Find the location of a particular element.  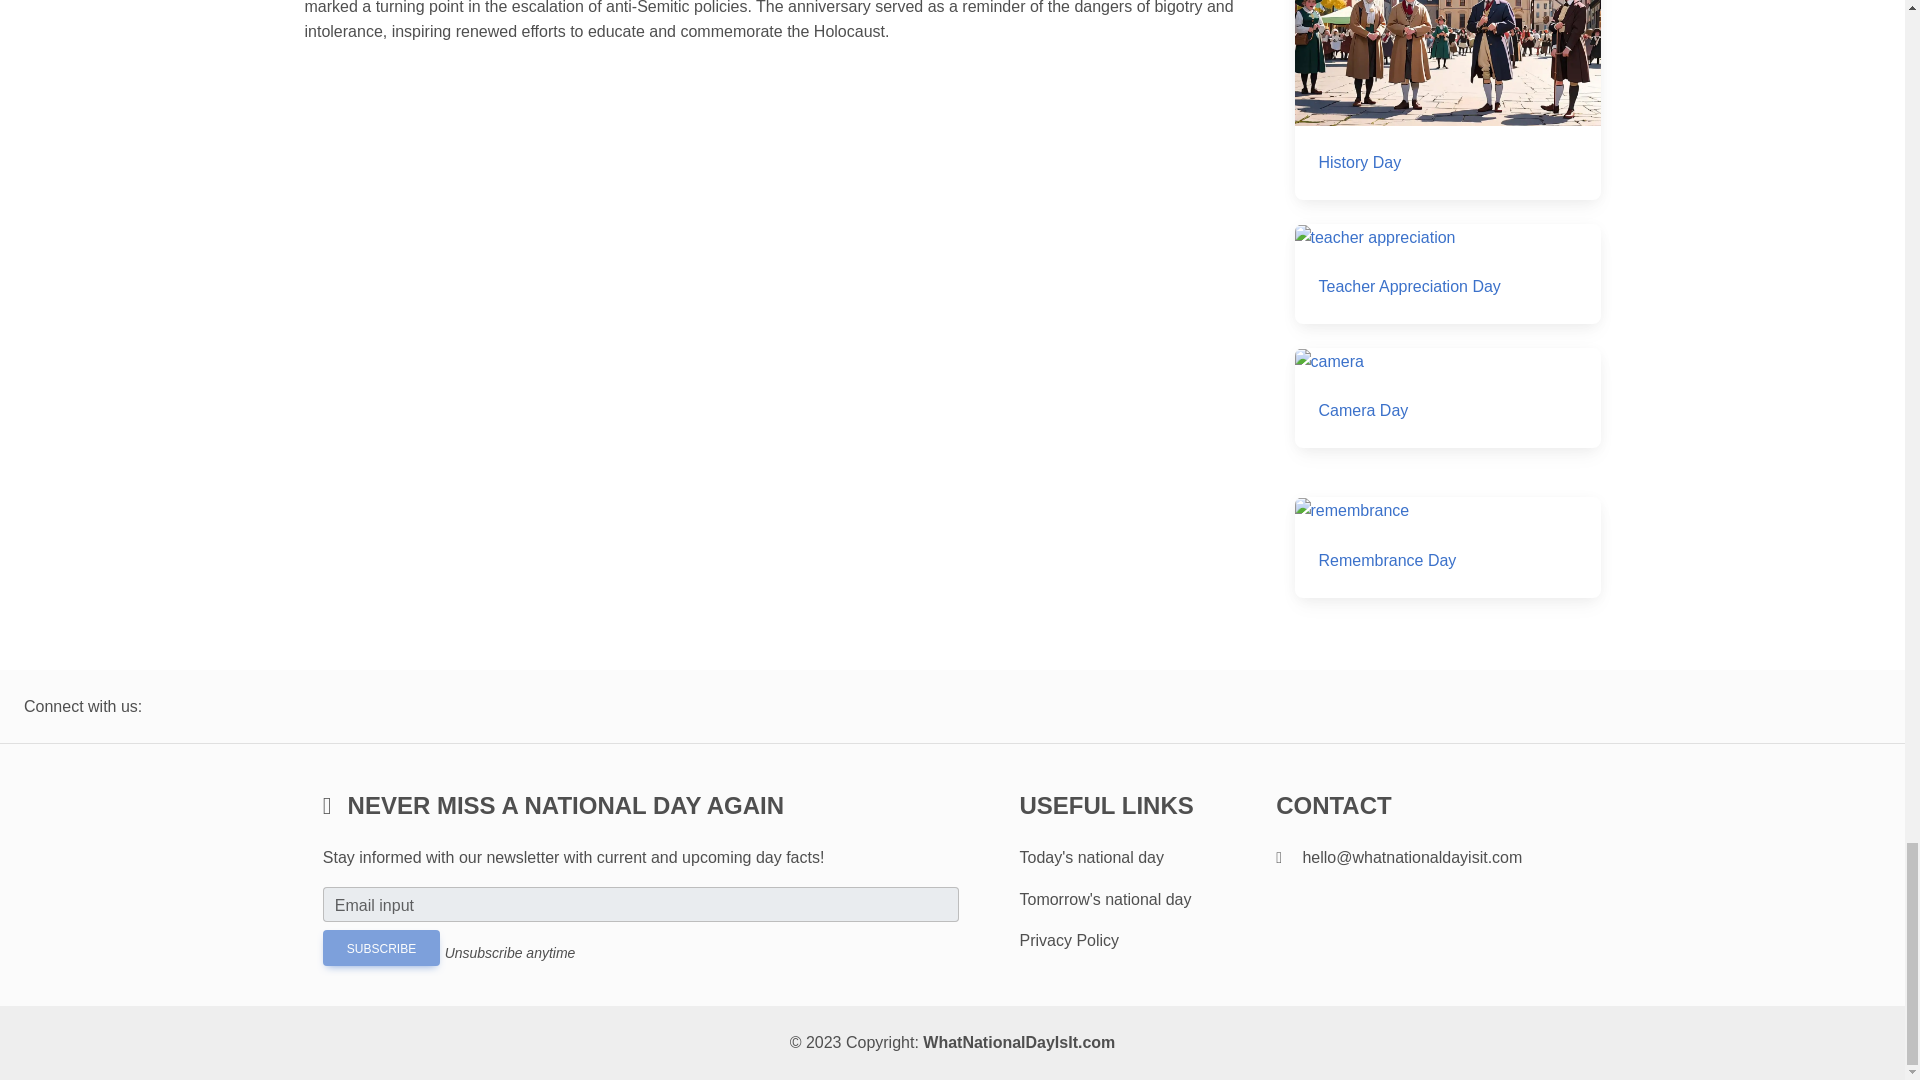

Privacy Policy is located at coordinates (1069, 940).